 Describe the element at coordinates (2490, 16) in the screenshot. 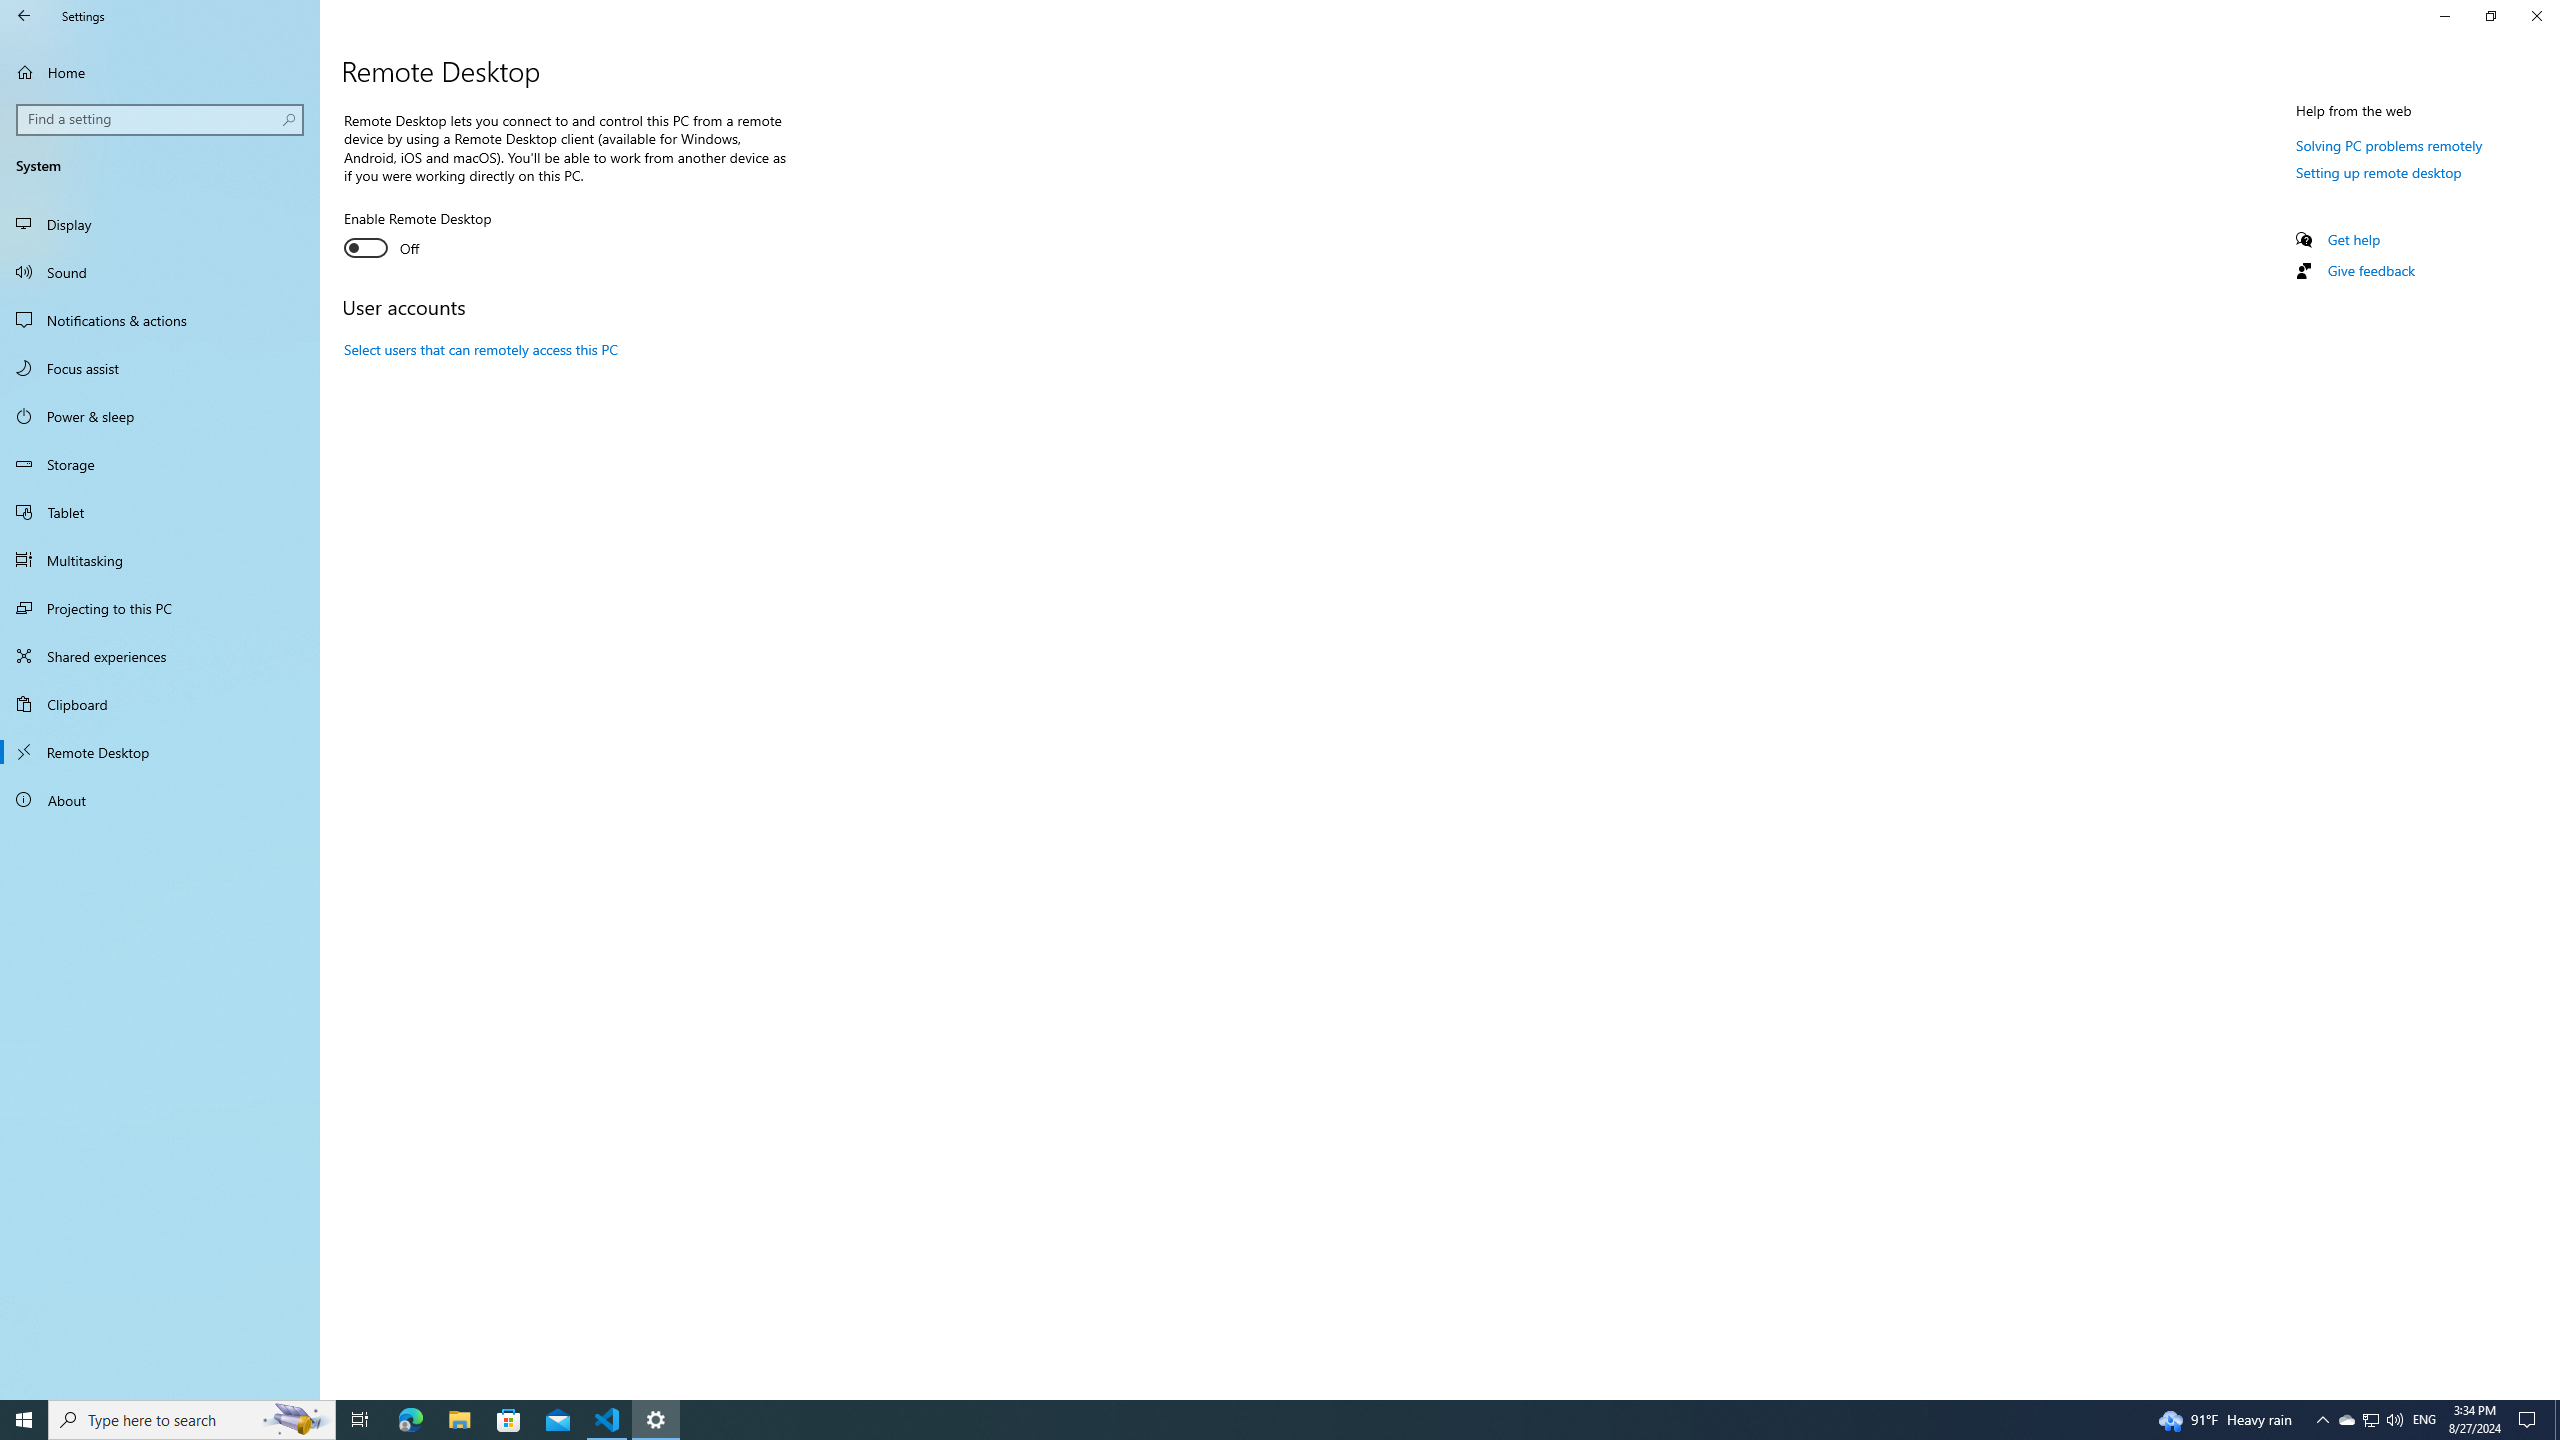

I see `Restore Settings` at that location.